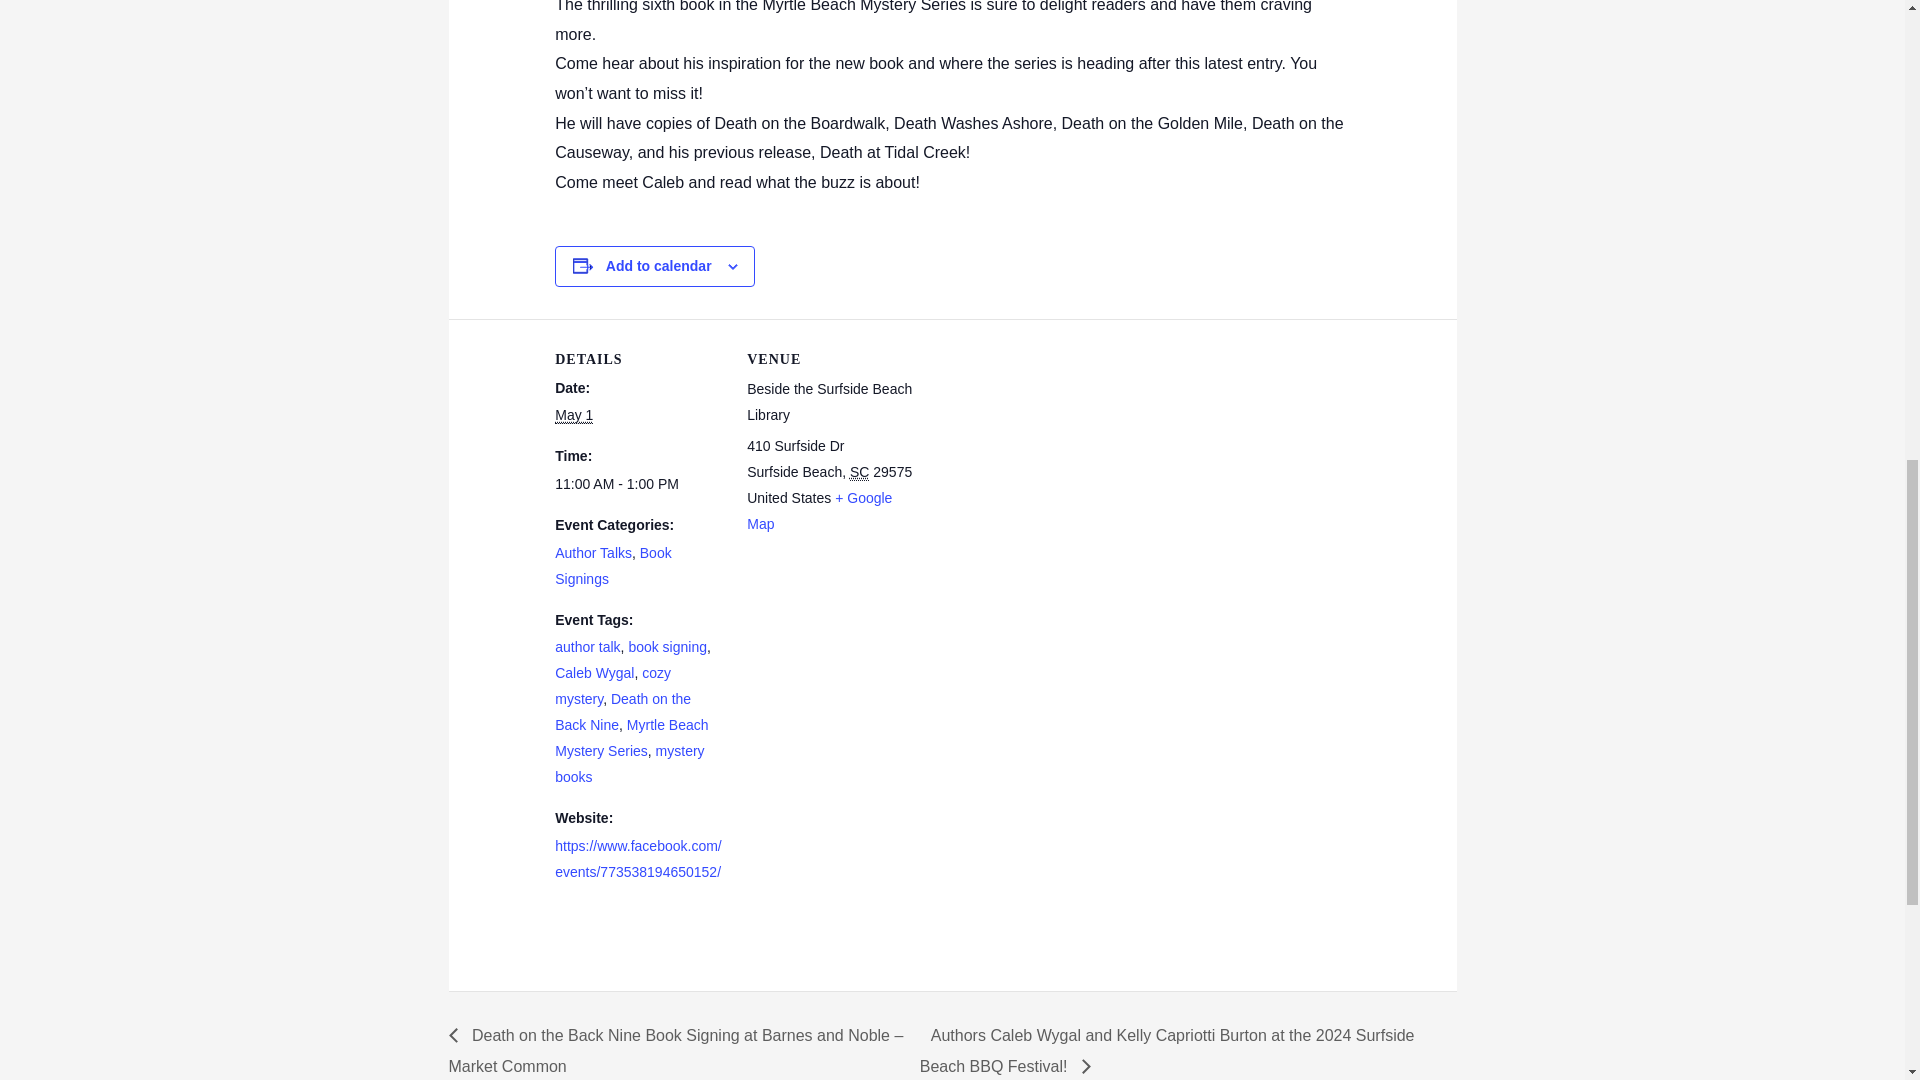 This screenshot has height=1080, width=1920. What do you see at coordinates (574, 416) in the screenshot?
I see `2024-05-01` at bounding box center [574, 416].